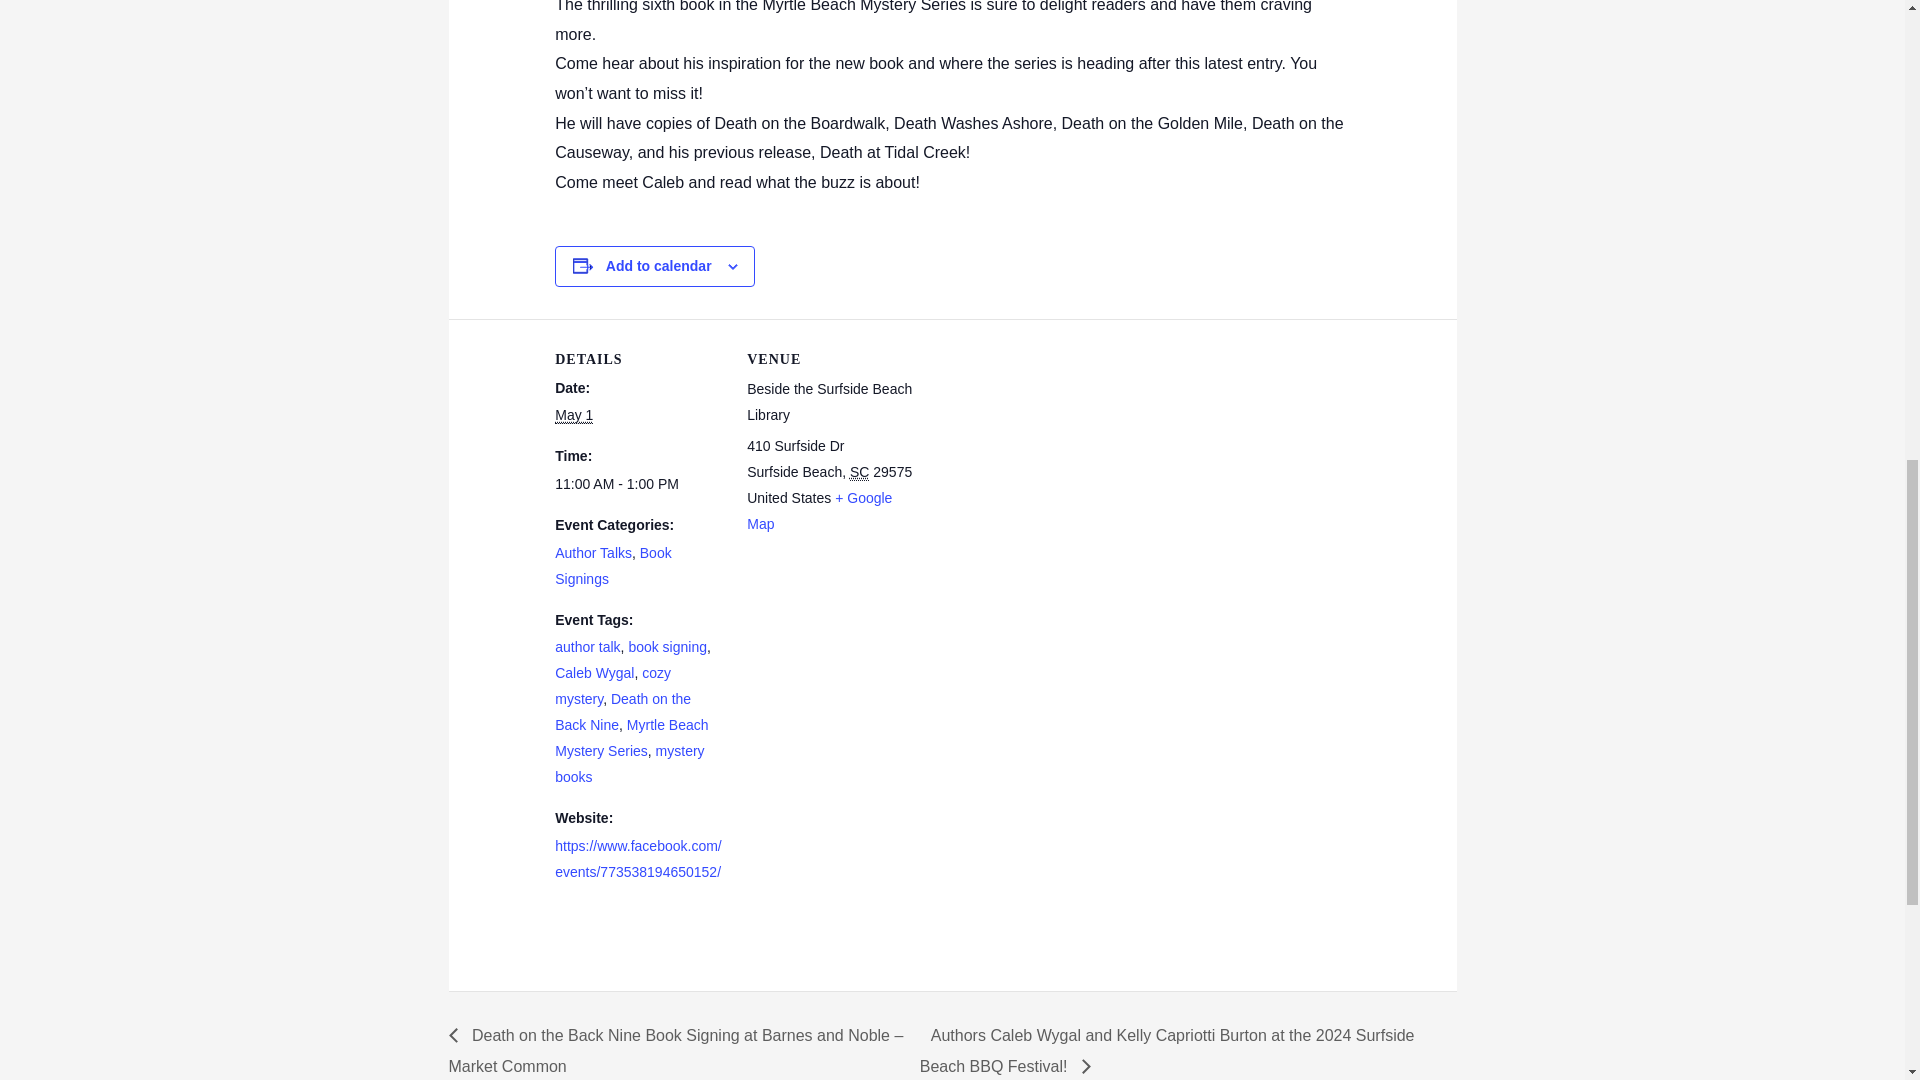 This screenshot has height=1080, width=1920. What do you see at coordinates (574, 416) in the screenshot?
I see `2024-05-01` at bounding box center [574, 416].